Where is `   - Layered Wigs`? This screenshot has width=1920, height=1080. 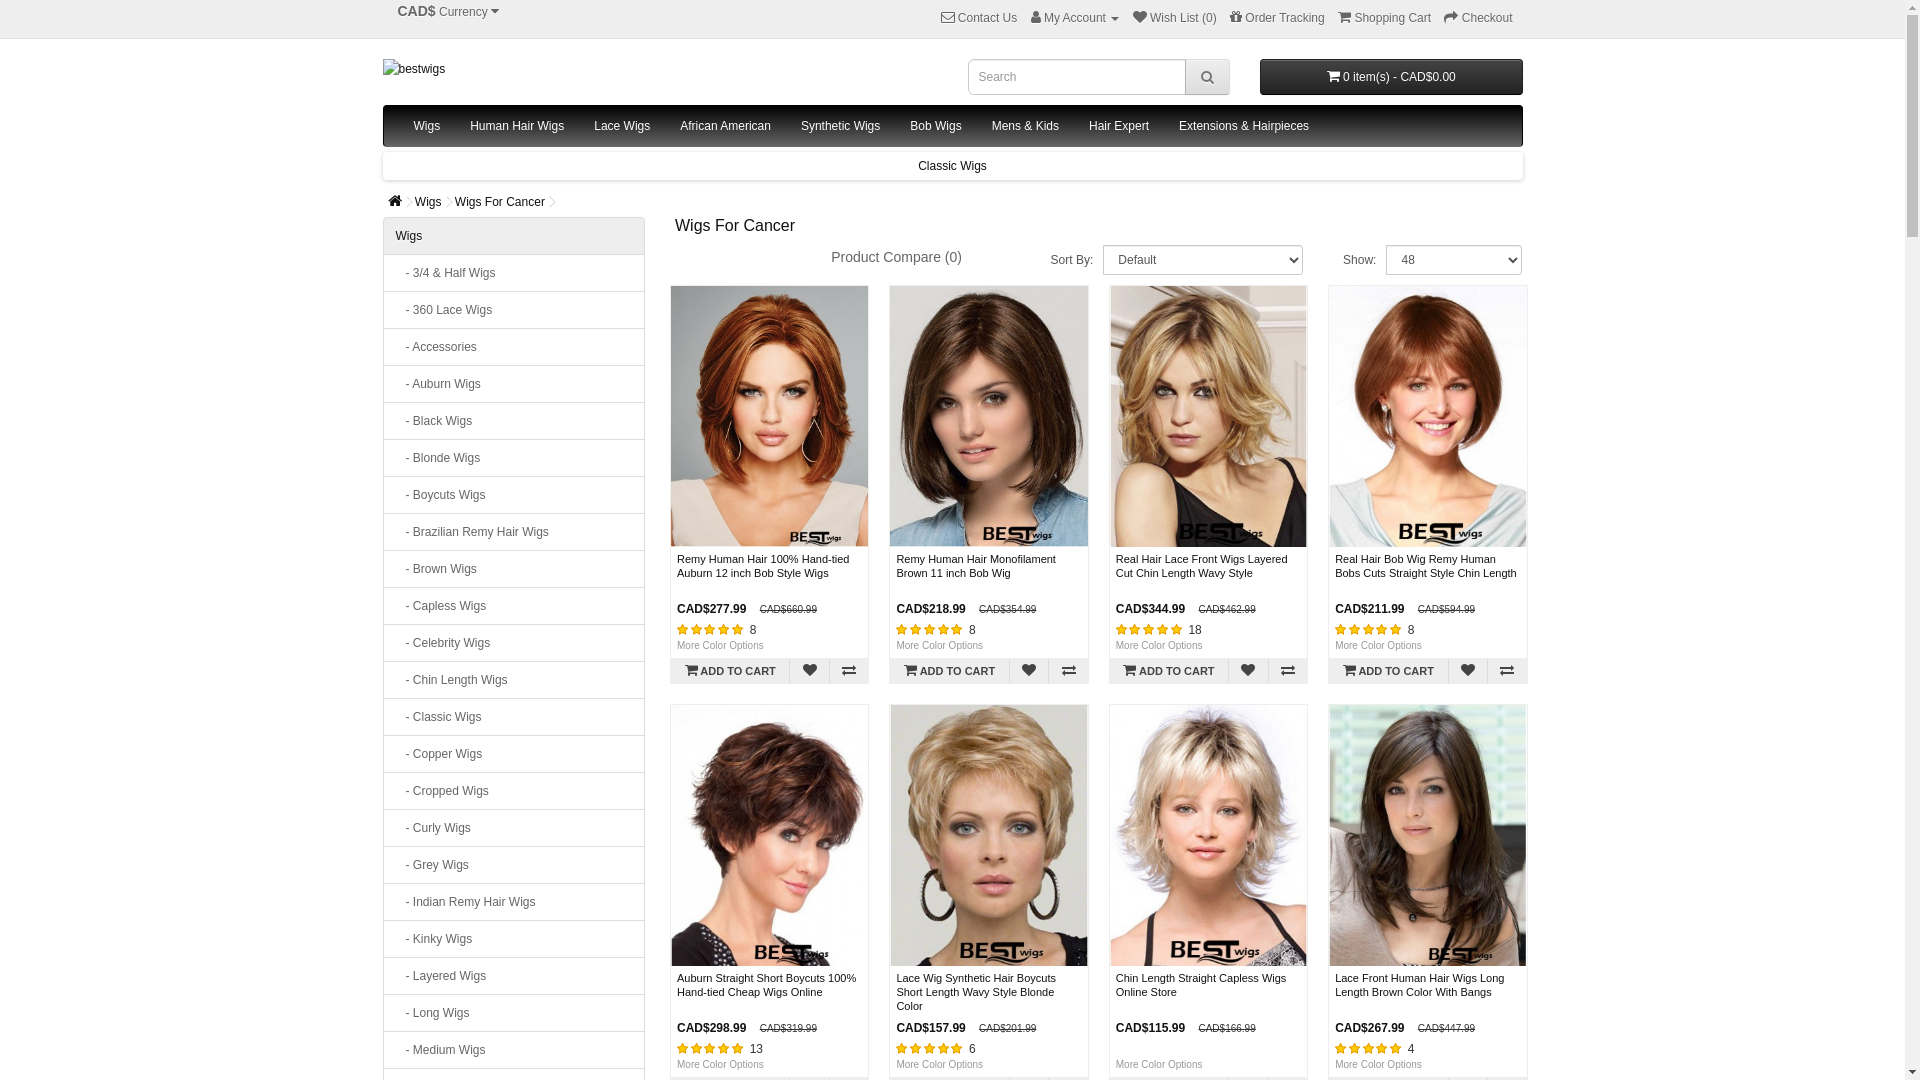    - Layered Wigs is located at coordinates (514, 976).